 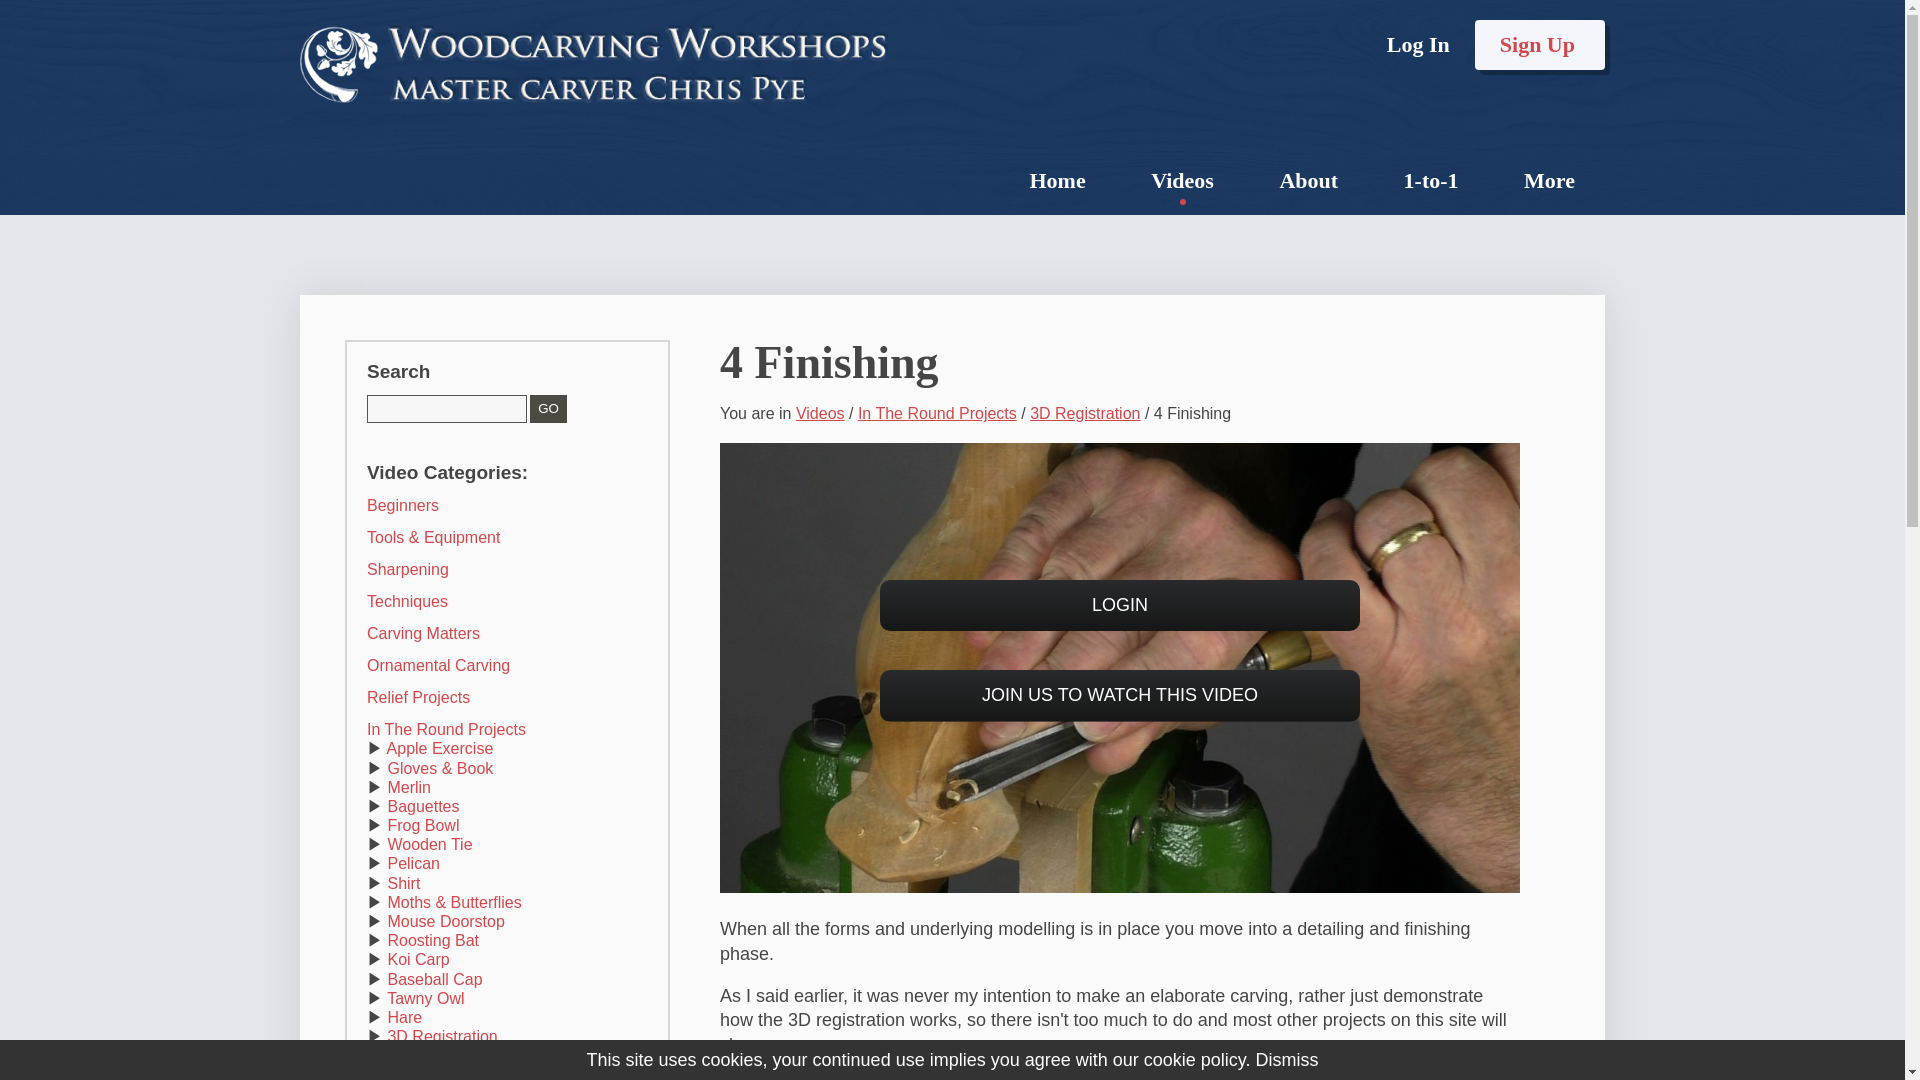 What do you see at coordinates (1308, 180) in the screenshot?
I see `About` at bounding box center [1308, 180].